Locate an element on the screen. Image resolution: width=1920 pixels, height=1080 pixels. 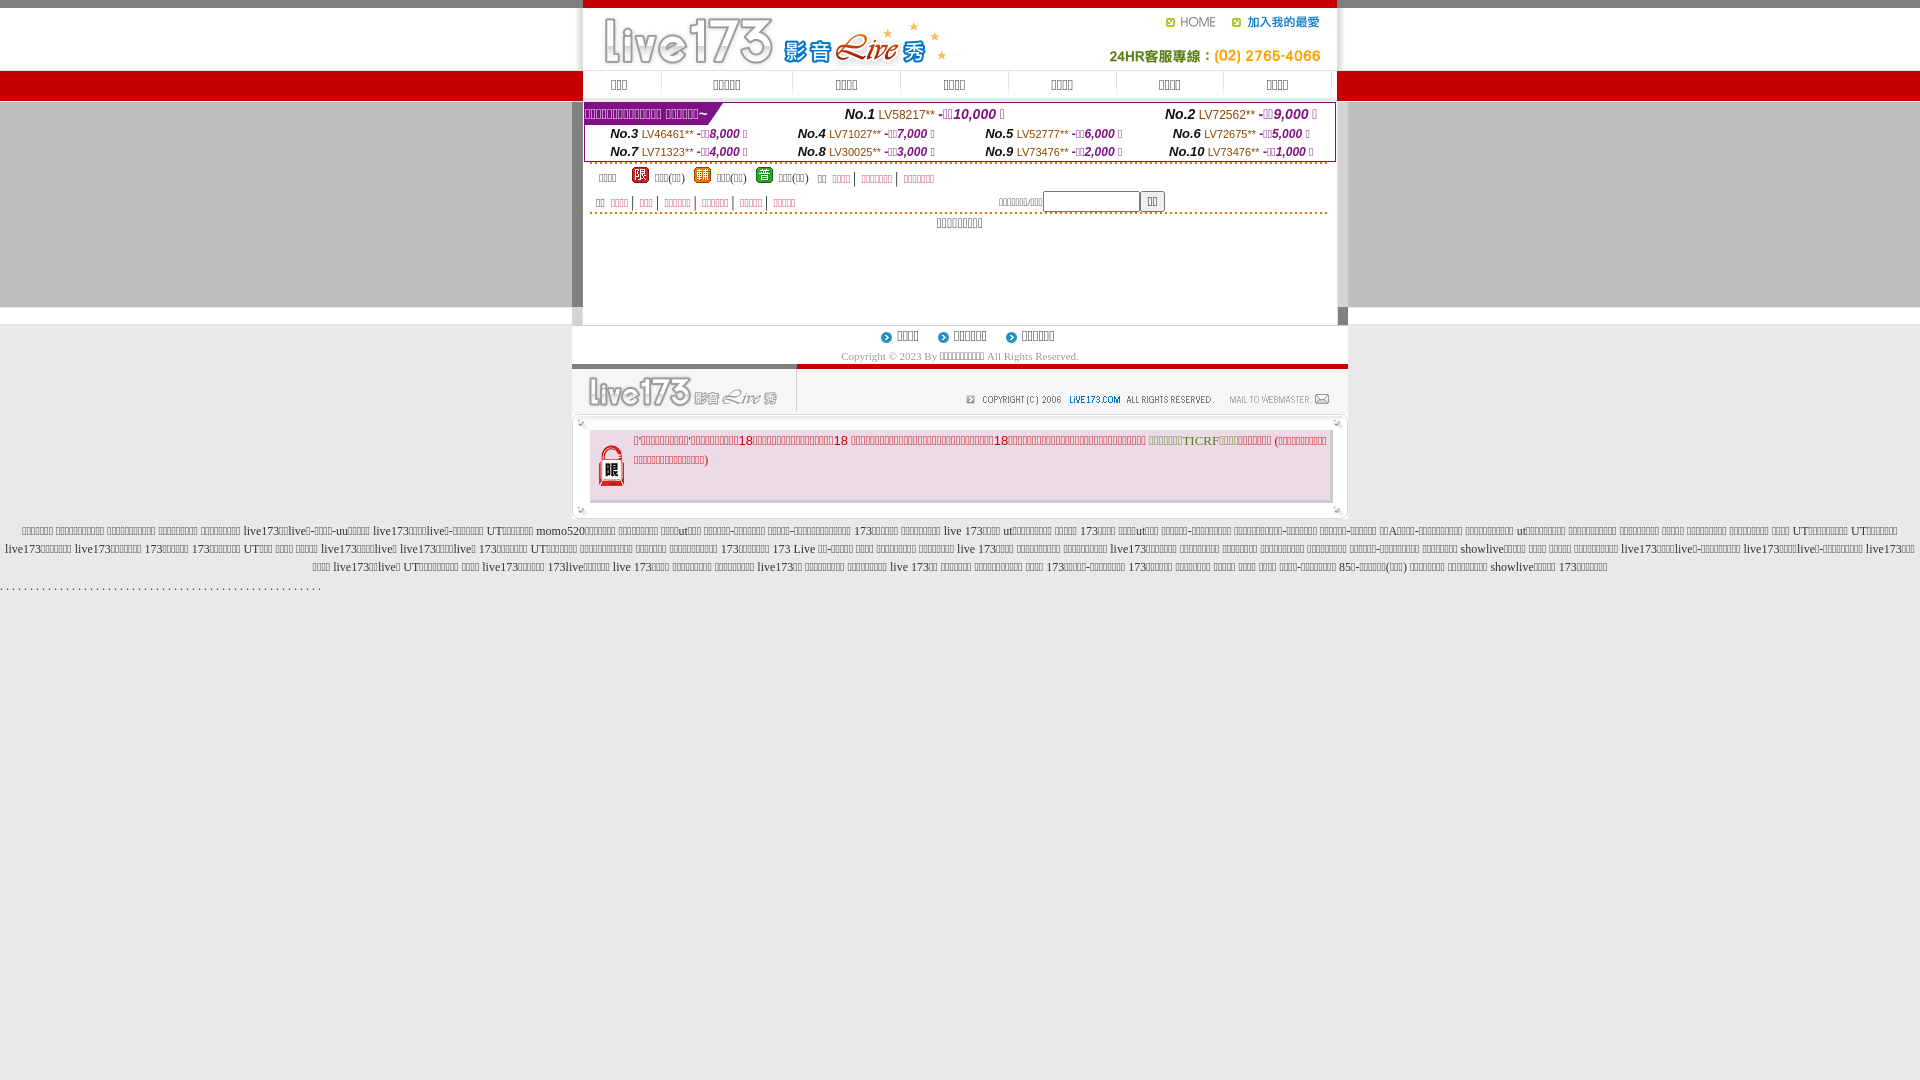
. is located at coordinates (308, 586).